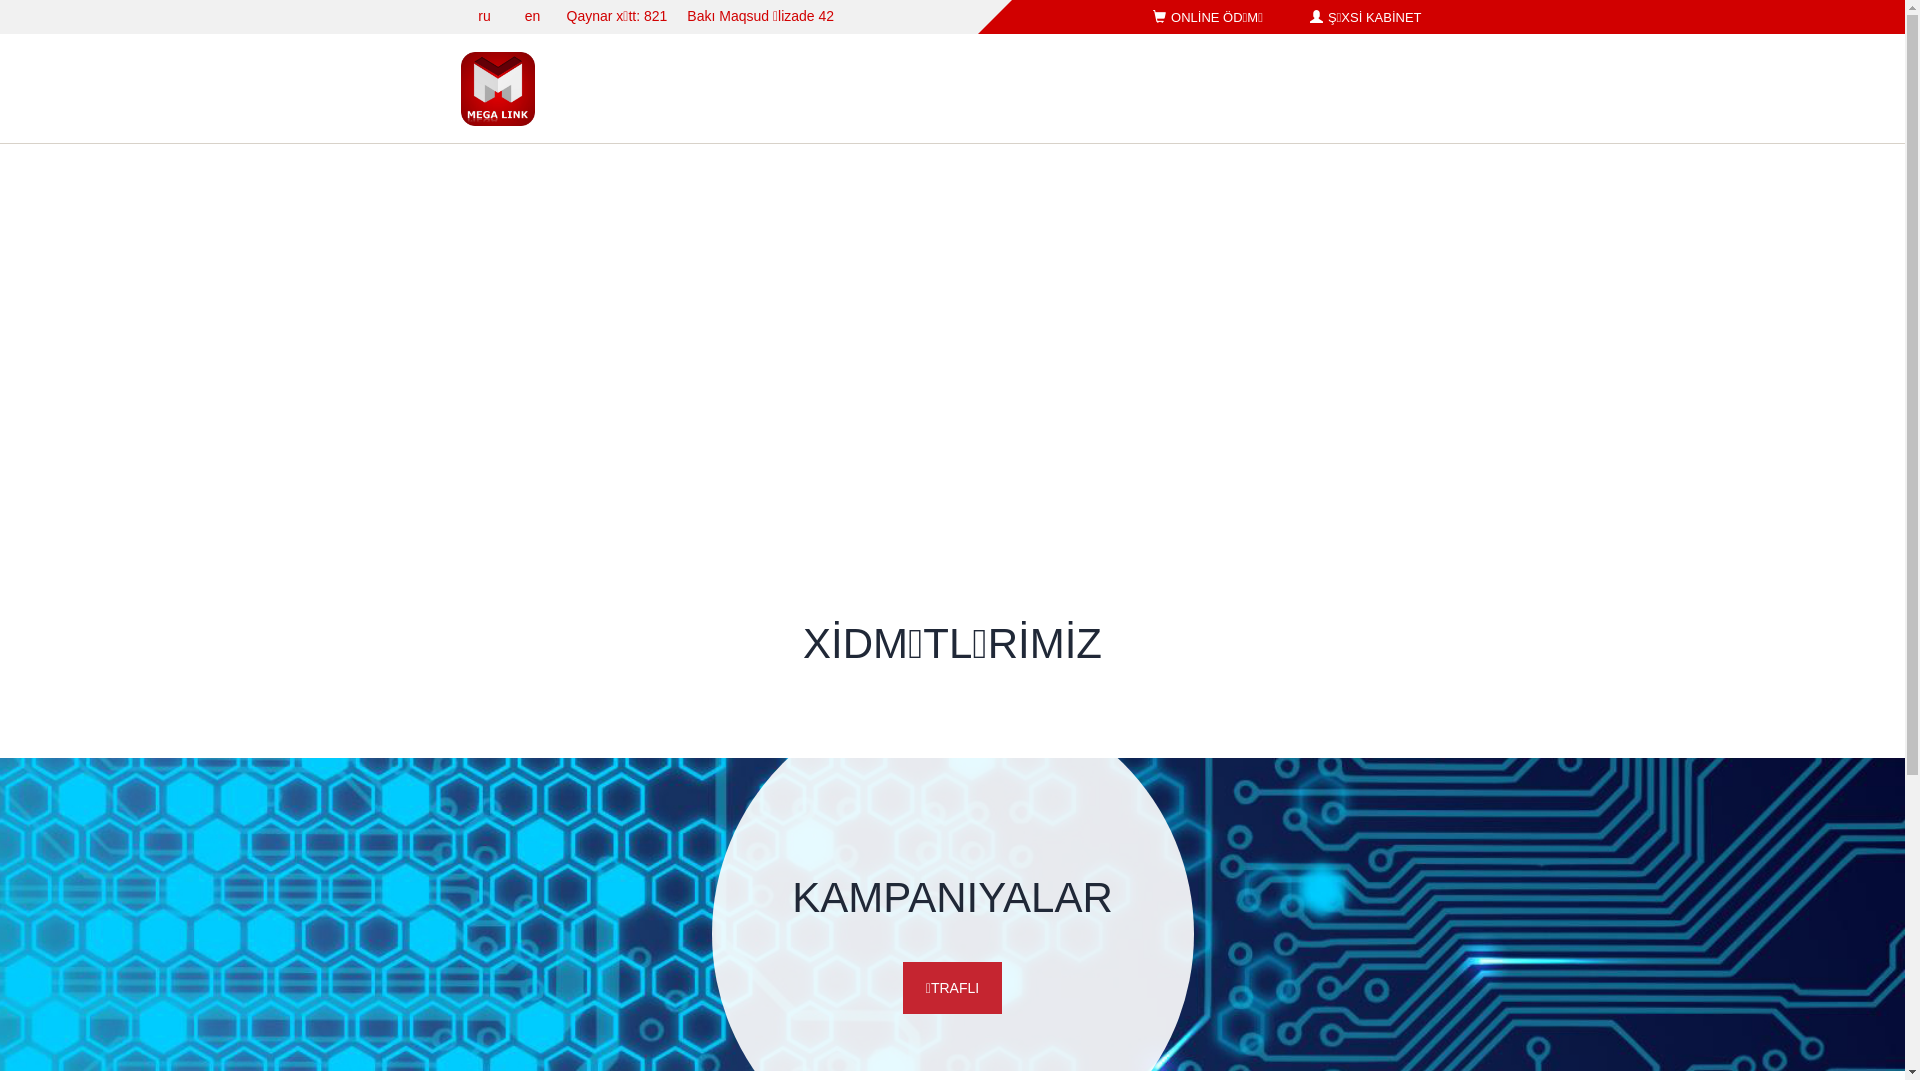 The image size is (1920, 1080). What do you see at coordinates (532, 16) in the screenshot?
I see `en` at bounding box center [532, 16].